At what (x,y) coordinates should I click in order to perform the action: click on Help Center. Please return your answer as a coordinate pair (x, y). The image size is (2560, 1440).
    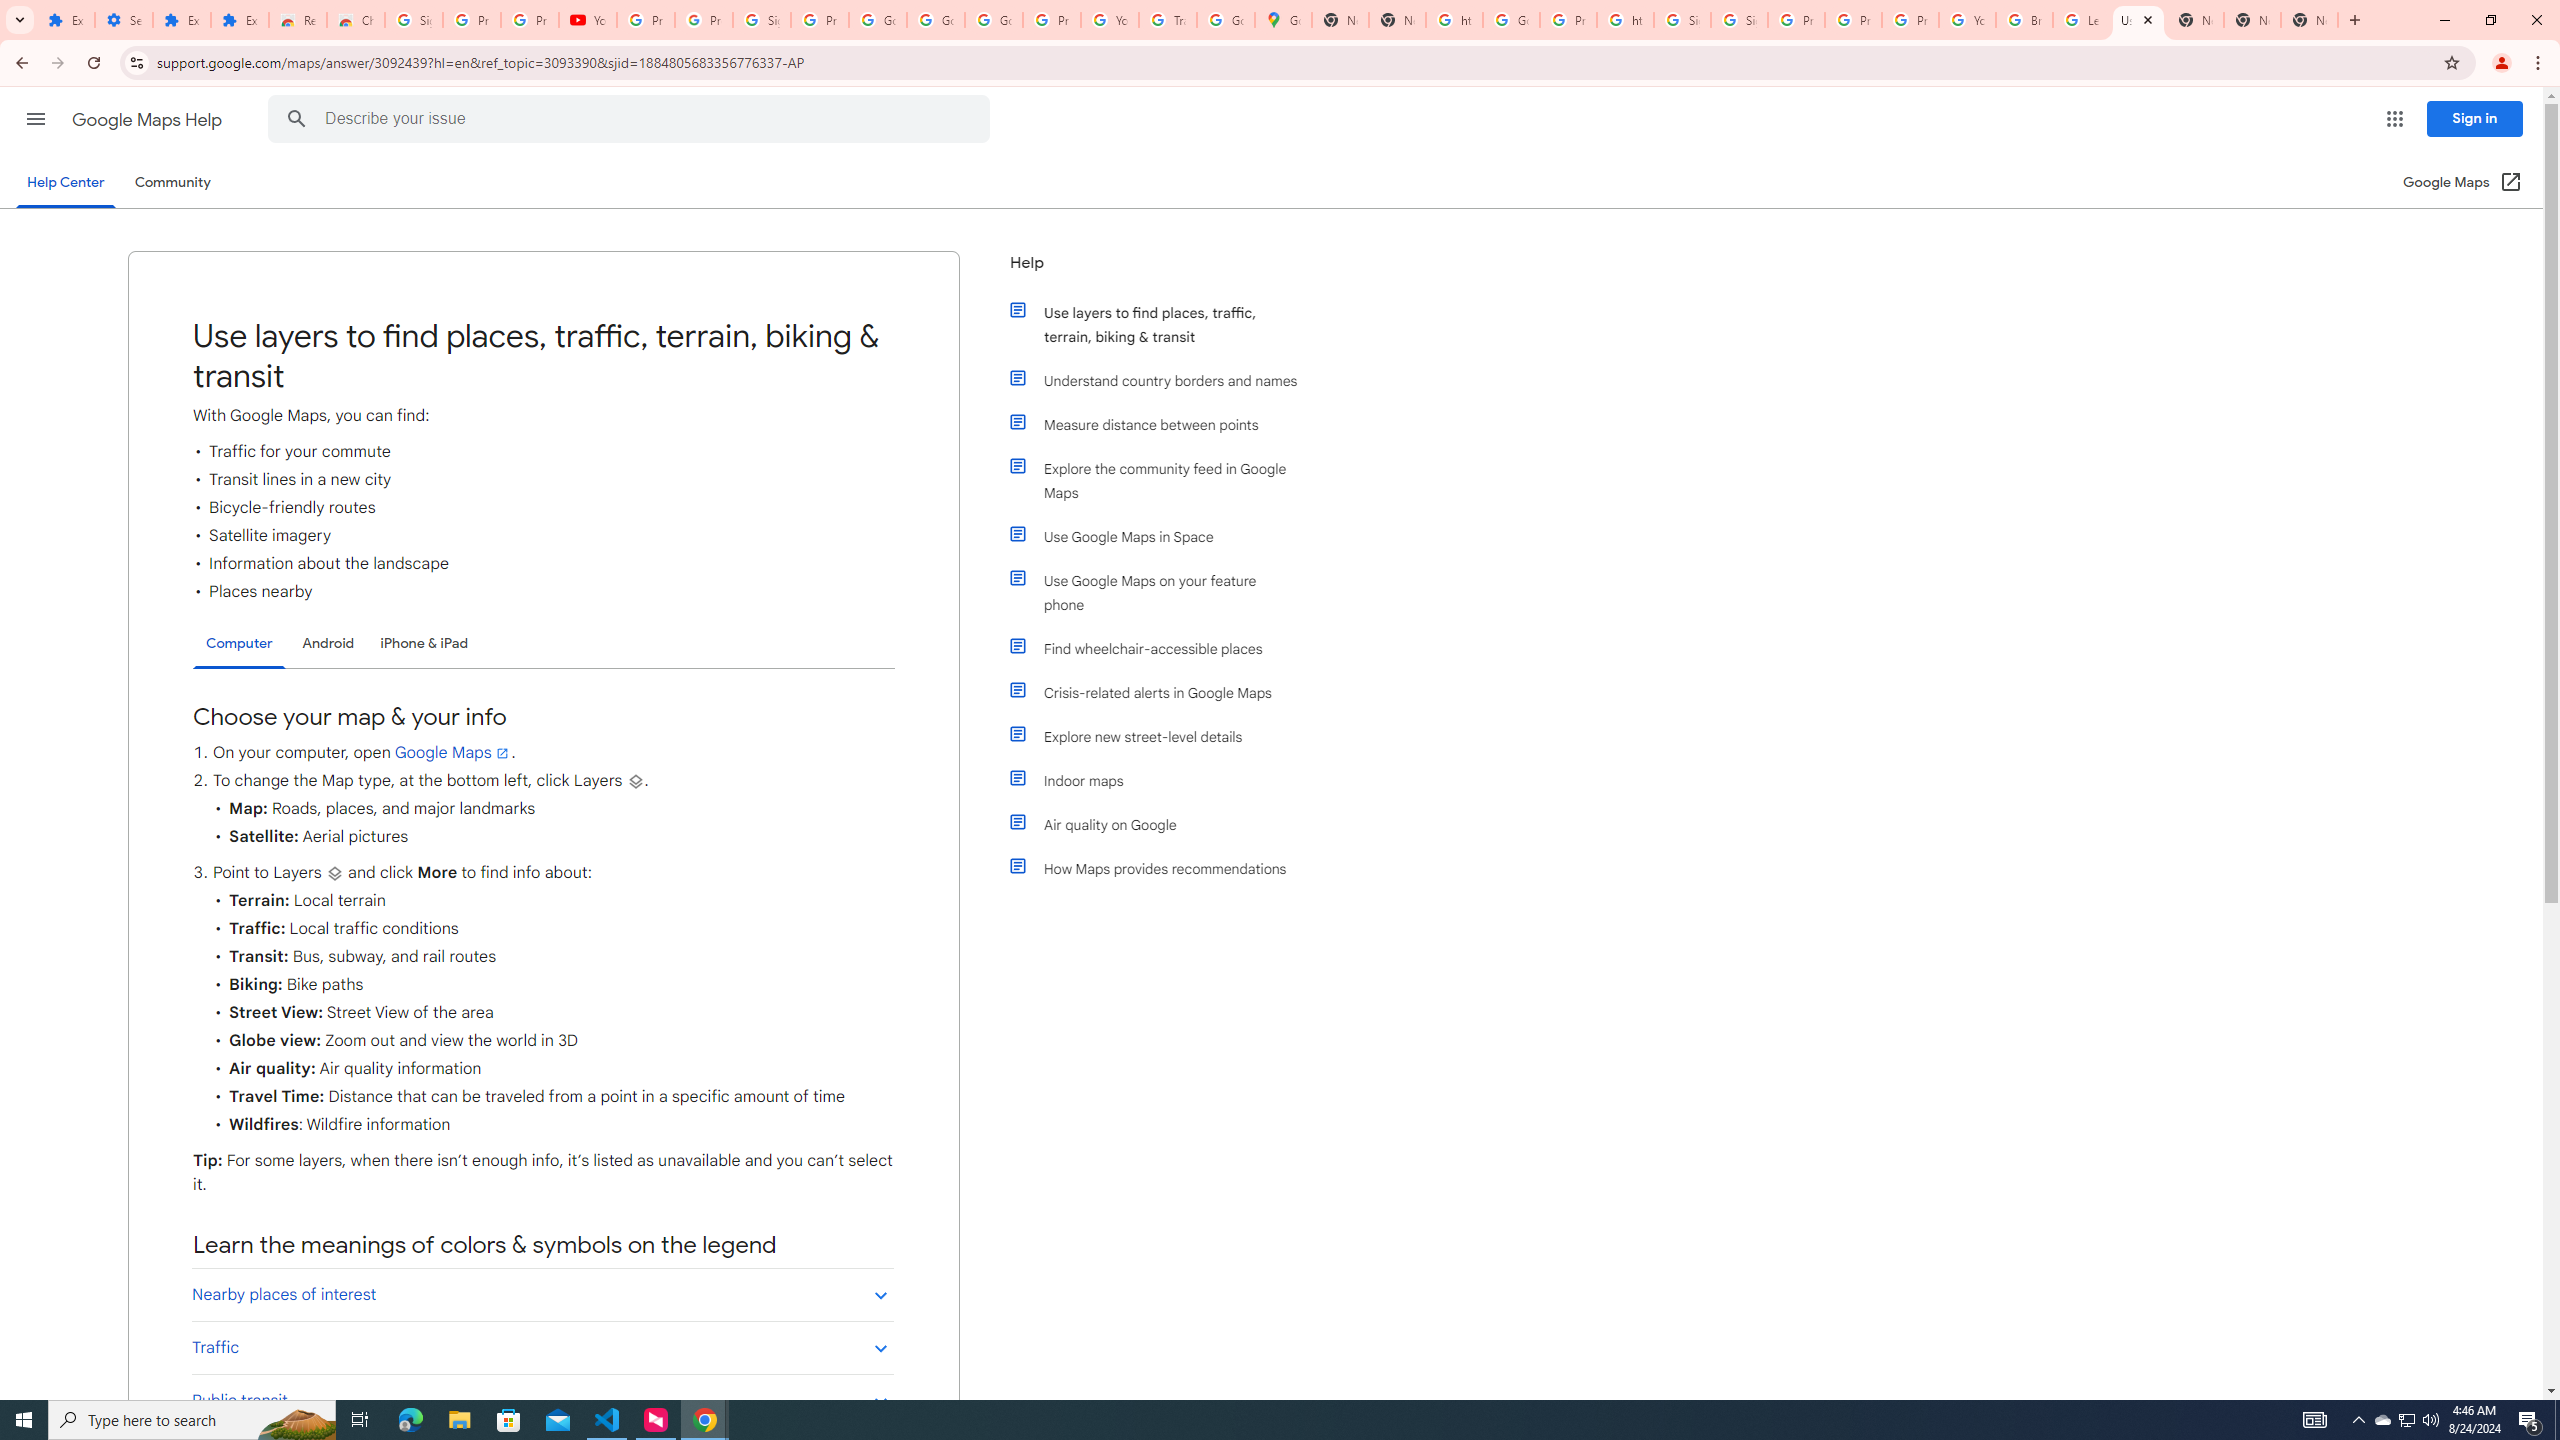
    Looking at the image, I should click on (65, 182).